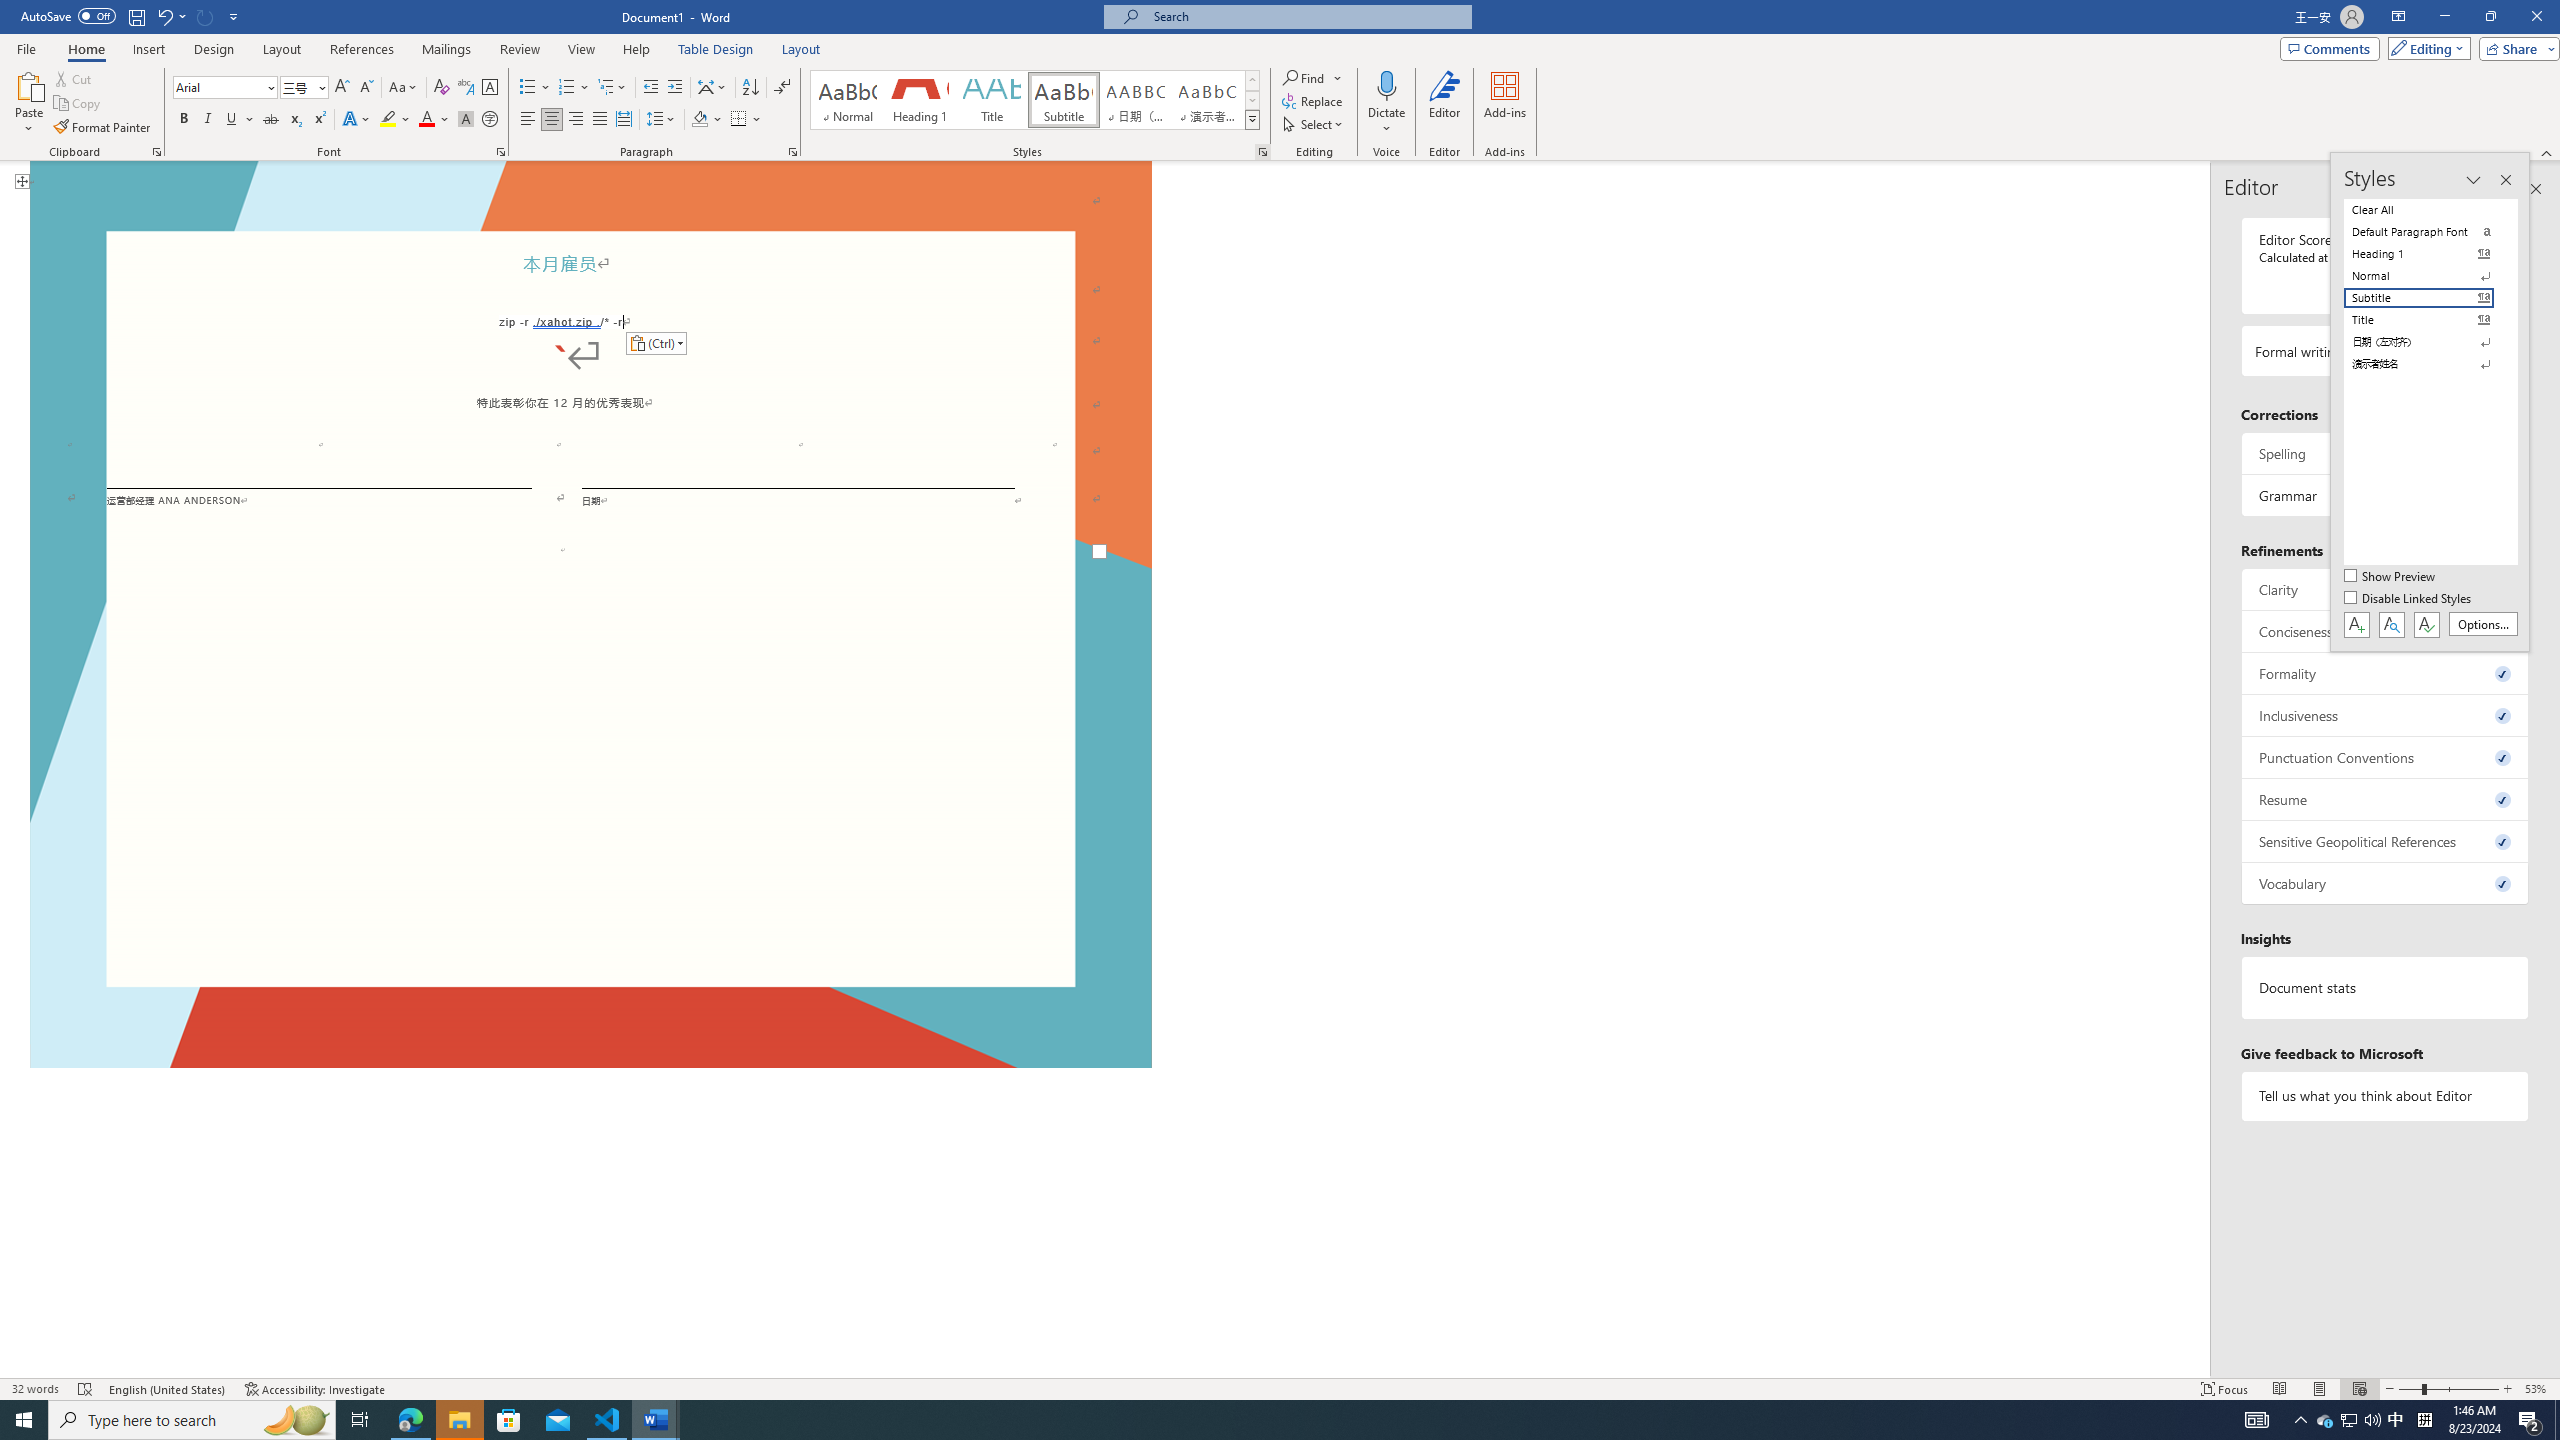 The width and height of the screenshot is (2560, 1440). What do you see at coordinates (2386, 988) in the screenshot?
I see `Document statistics` at bounding box center [2386, 988].